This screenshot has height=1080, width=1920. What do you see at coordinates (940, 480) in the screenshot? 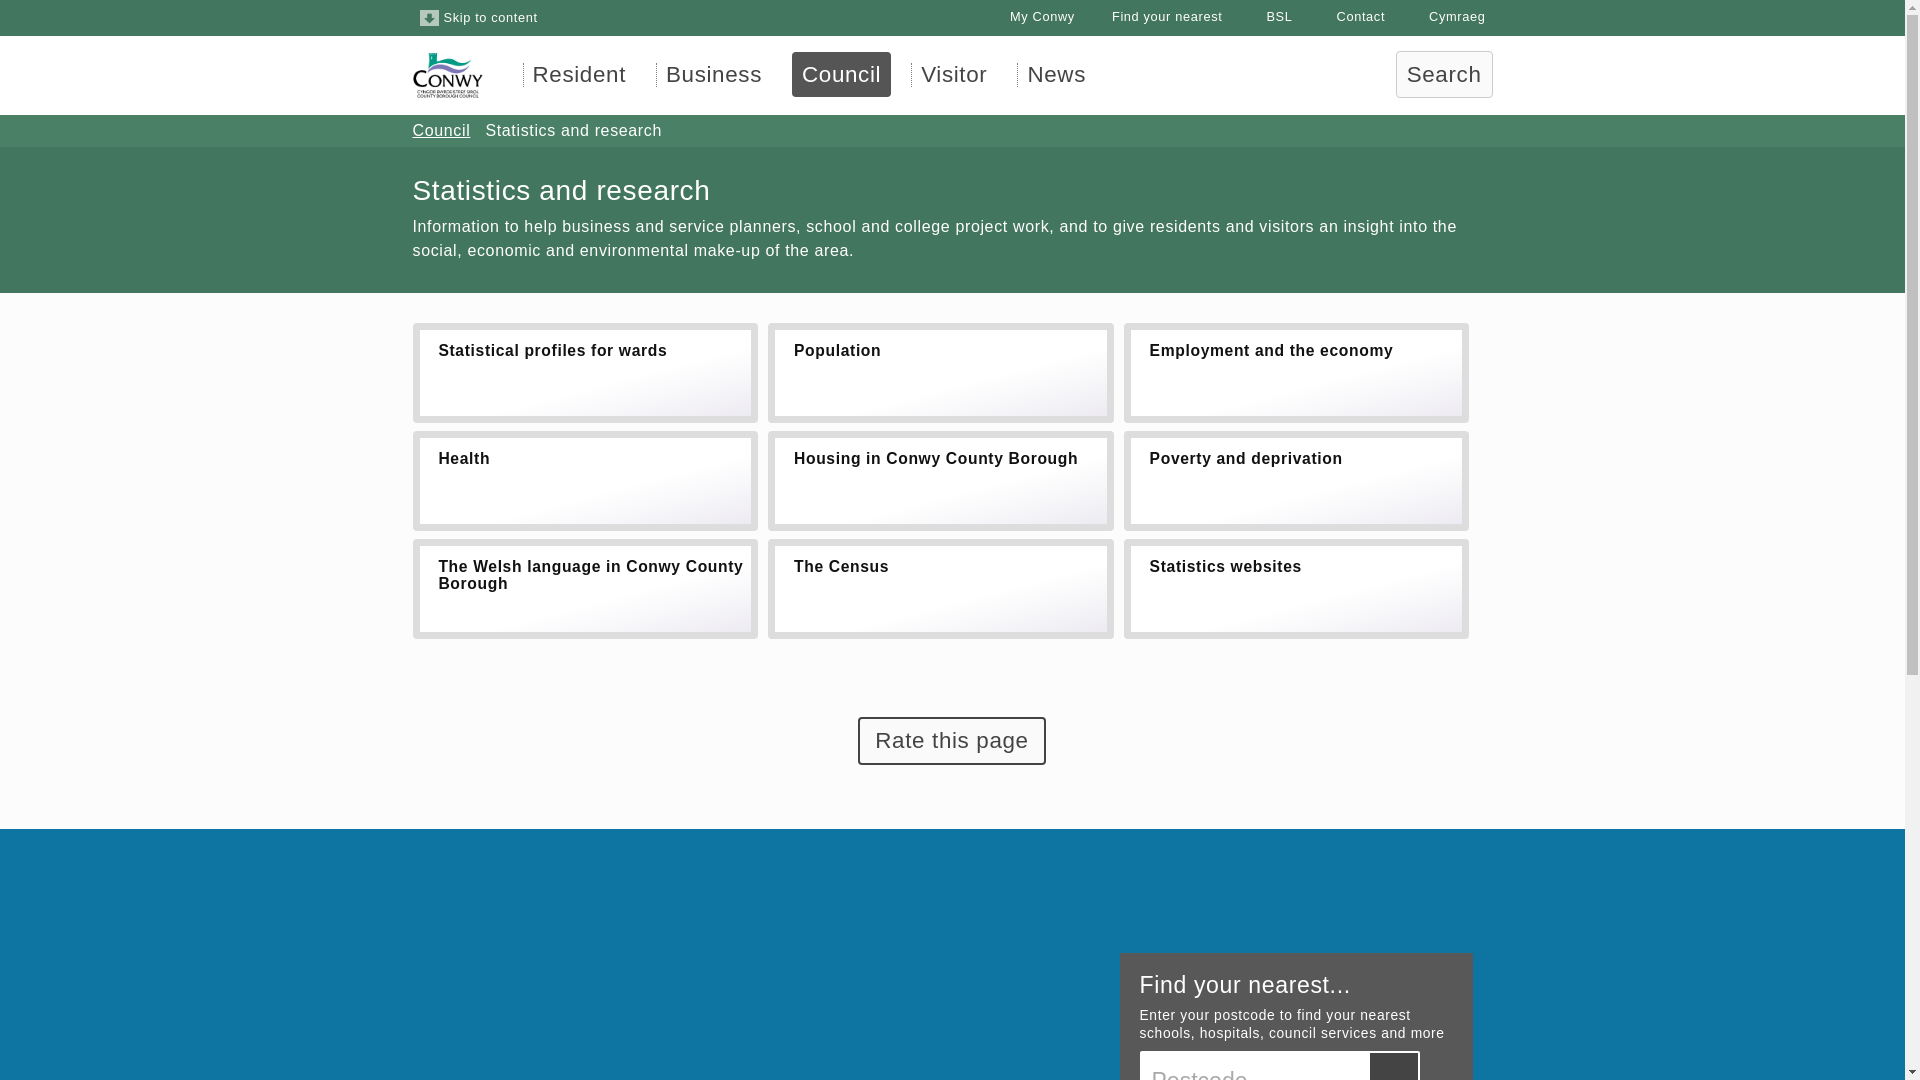
I see `Housing in Conwy County Borough` at bounding box center [940, 480].